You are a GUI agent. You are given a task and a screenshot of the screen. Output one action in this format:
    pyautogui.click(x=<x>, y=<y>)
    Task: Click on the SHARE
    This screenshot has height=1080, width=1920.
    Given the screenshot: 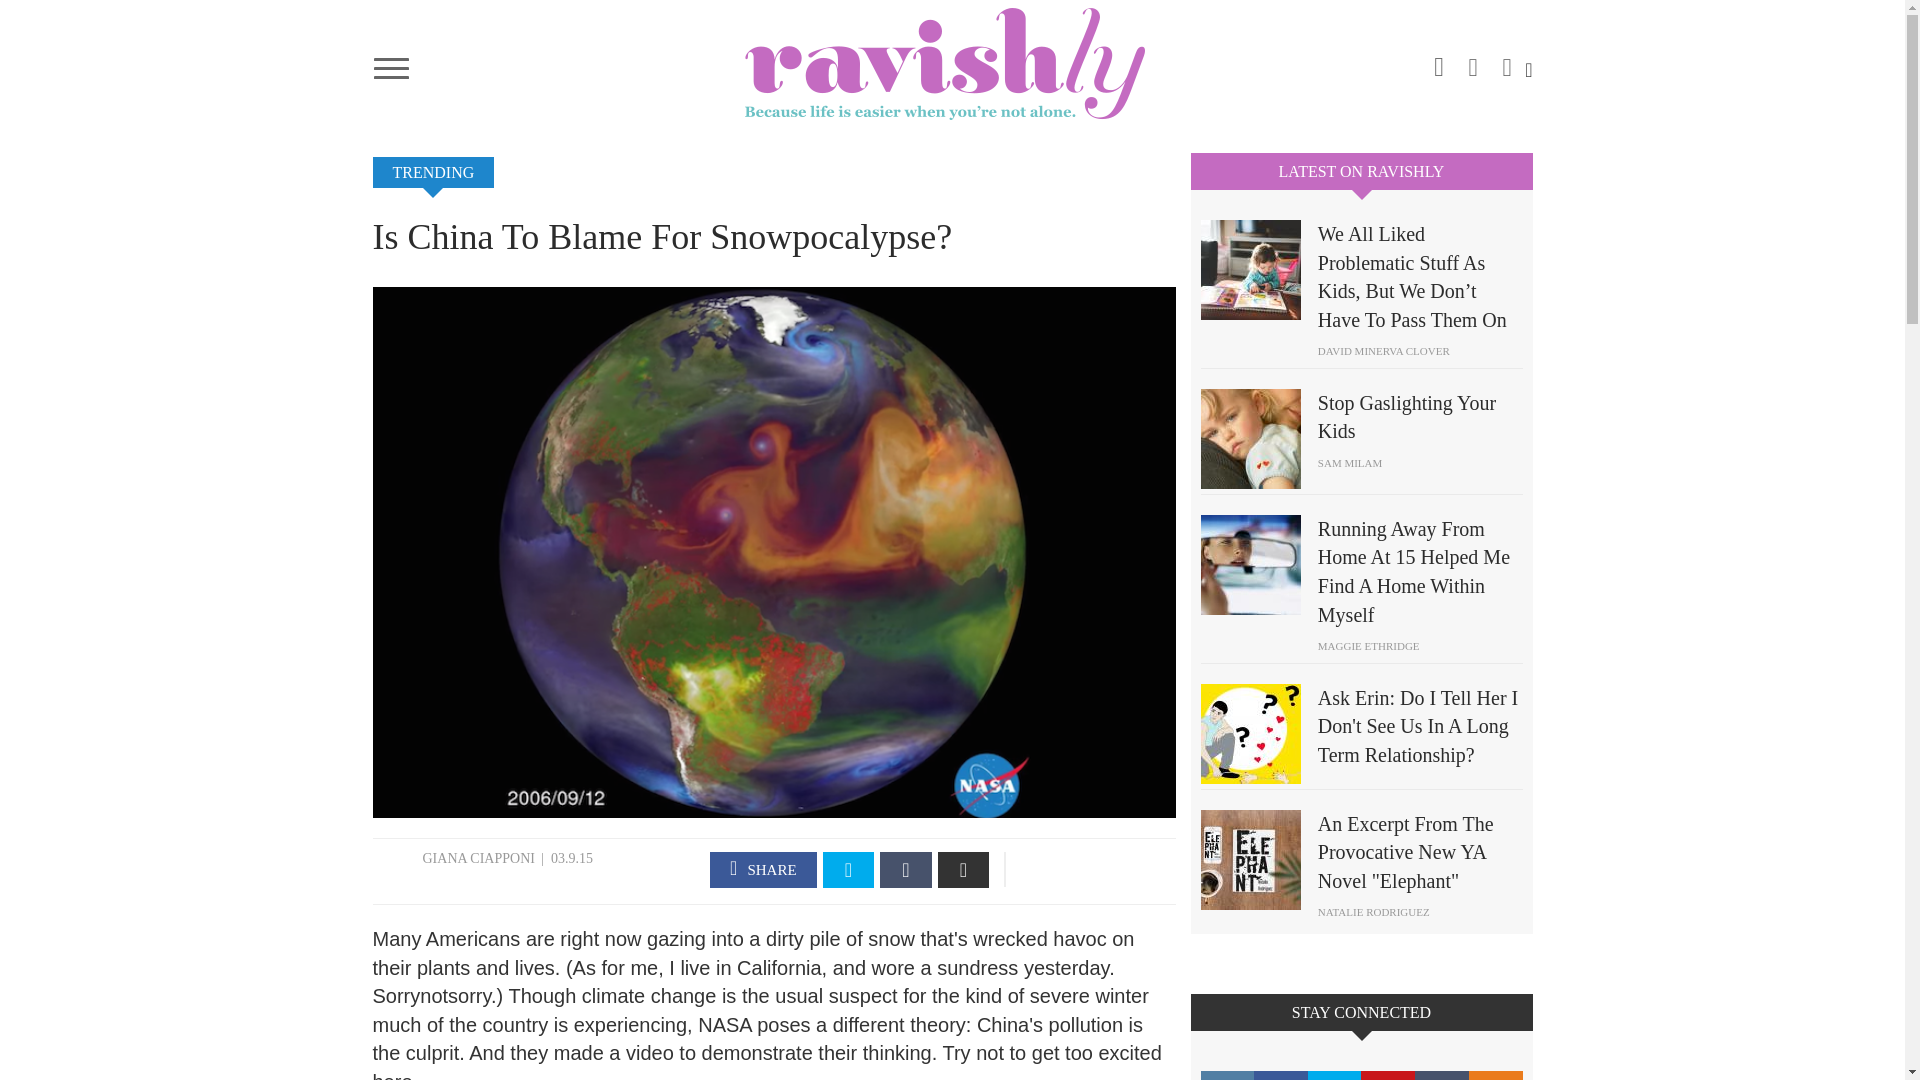 What is the action you would take?
    pyautogui.click(x=764, y=870)
    